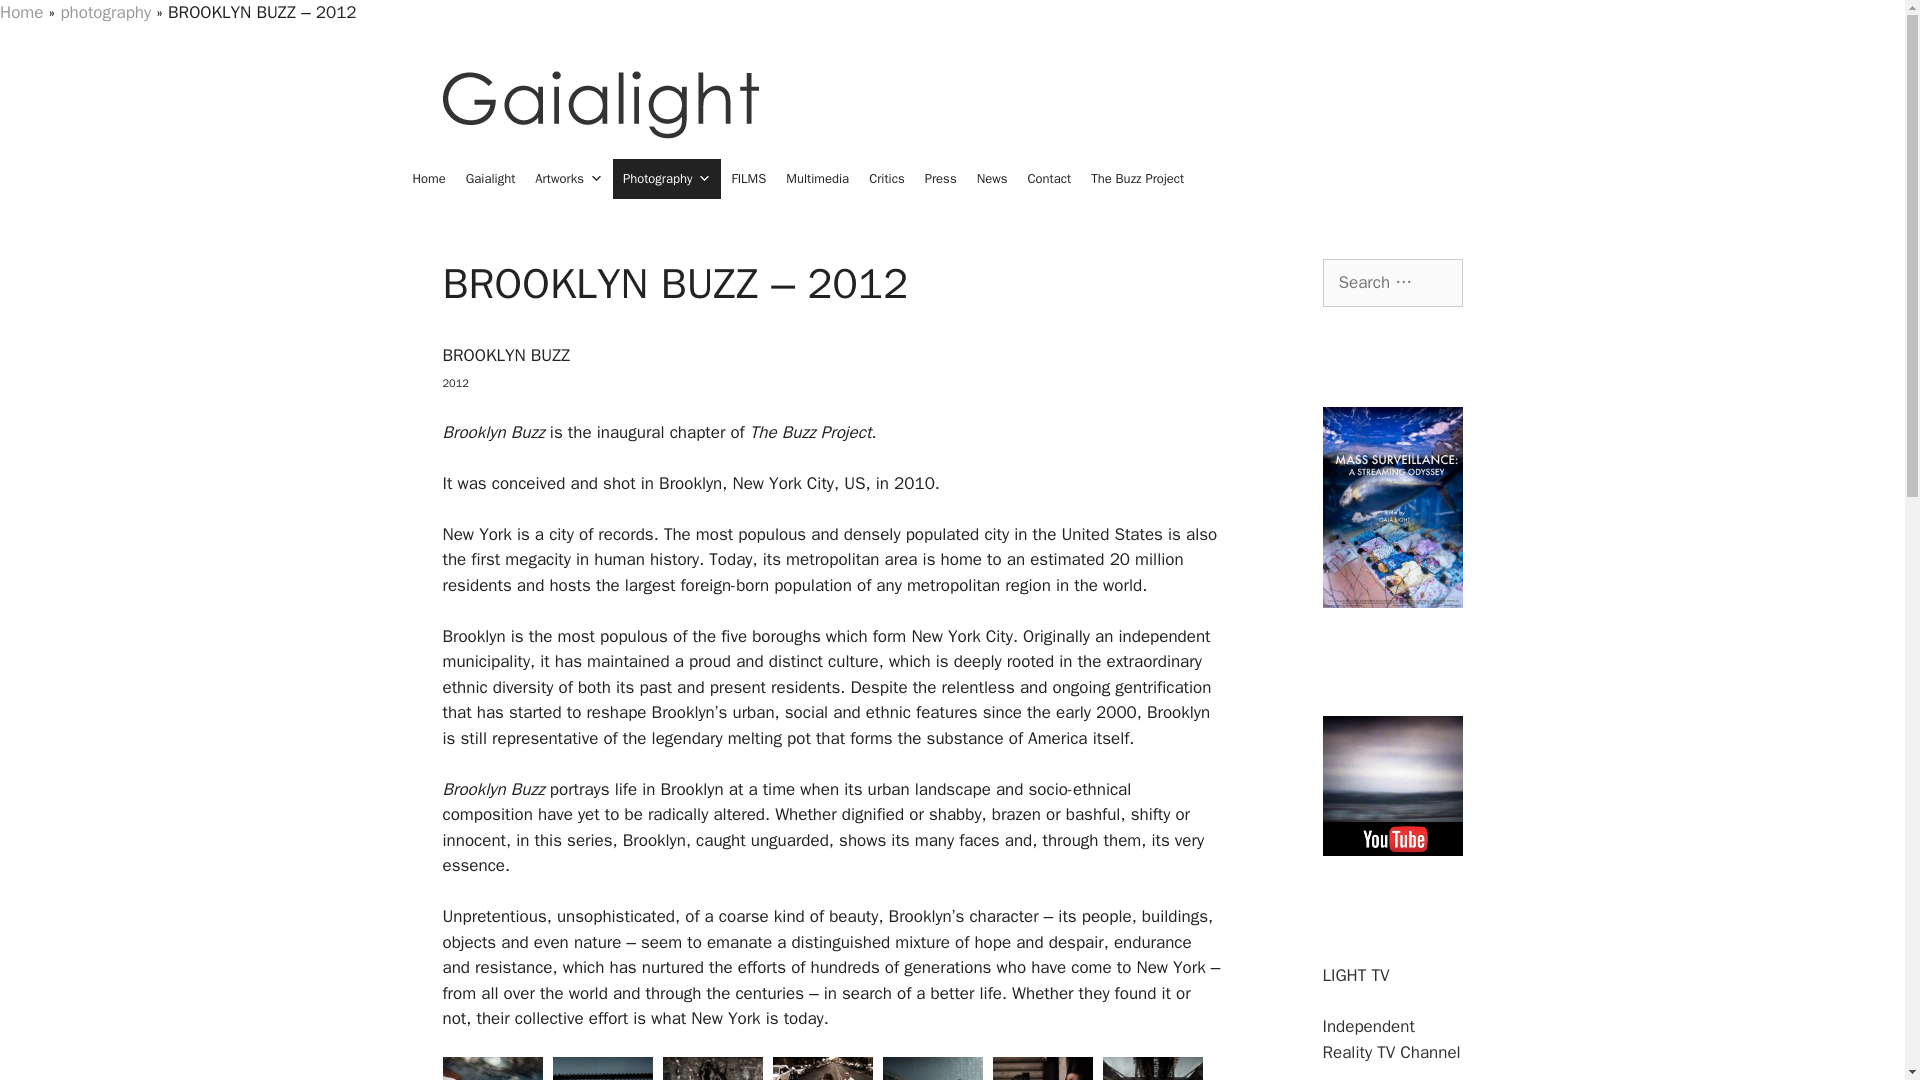  Describe the element at coordinates (105, 12) in the screenshot. I see `photography` at that location.